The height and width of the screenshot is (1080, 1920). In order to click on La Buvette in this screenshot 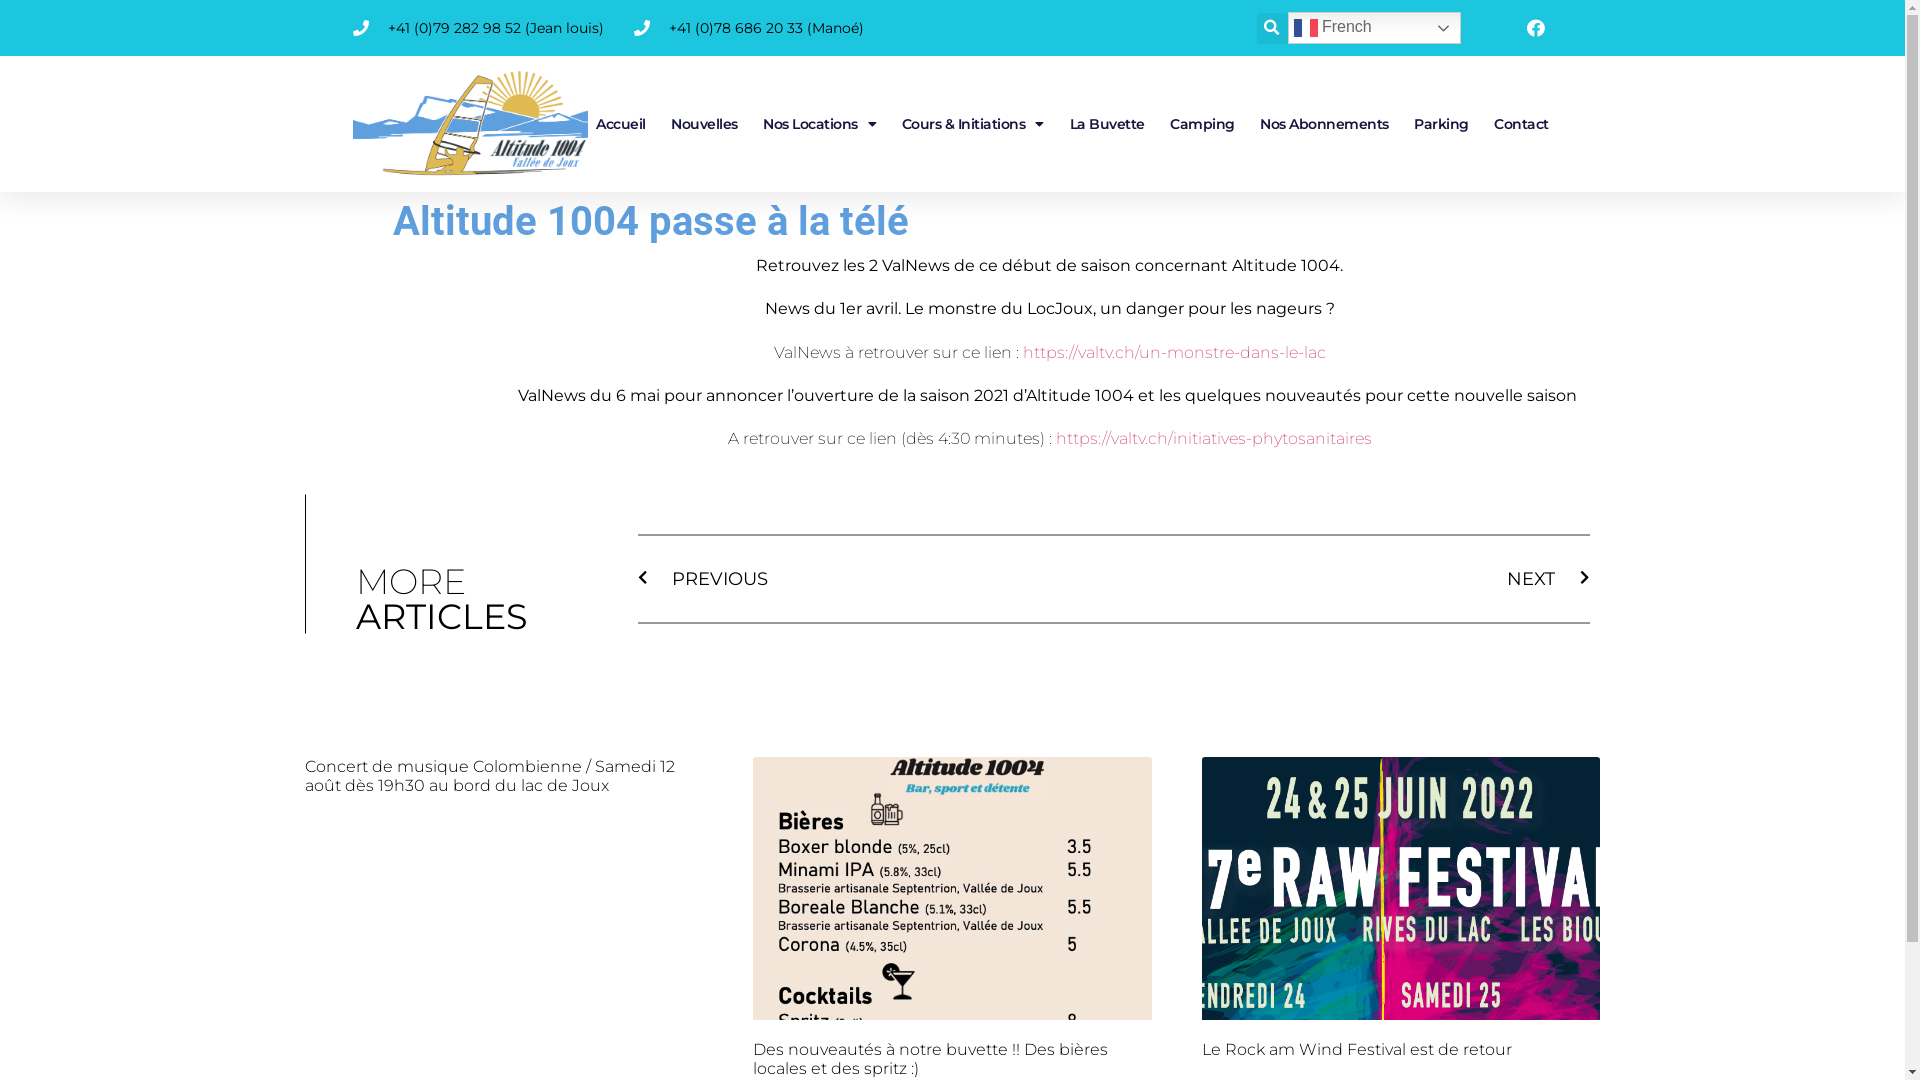, I will do `click(1108, 124)`.